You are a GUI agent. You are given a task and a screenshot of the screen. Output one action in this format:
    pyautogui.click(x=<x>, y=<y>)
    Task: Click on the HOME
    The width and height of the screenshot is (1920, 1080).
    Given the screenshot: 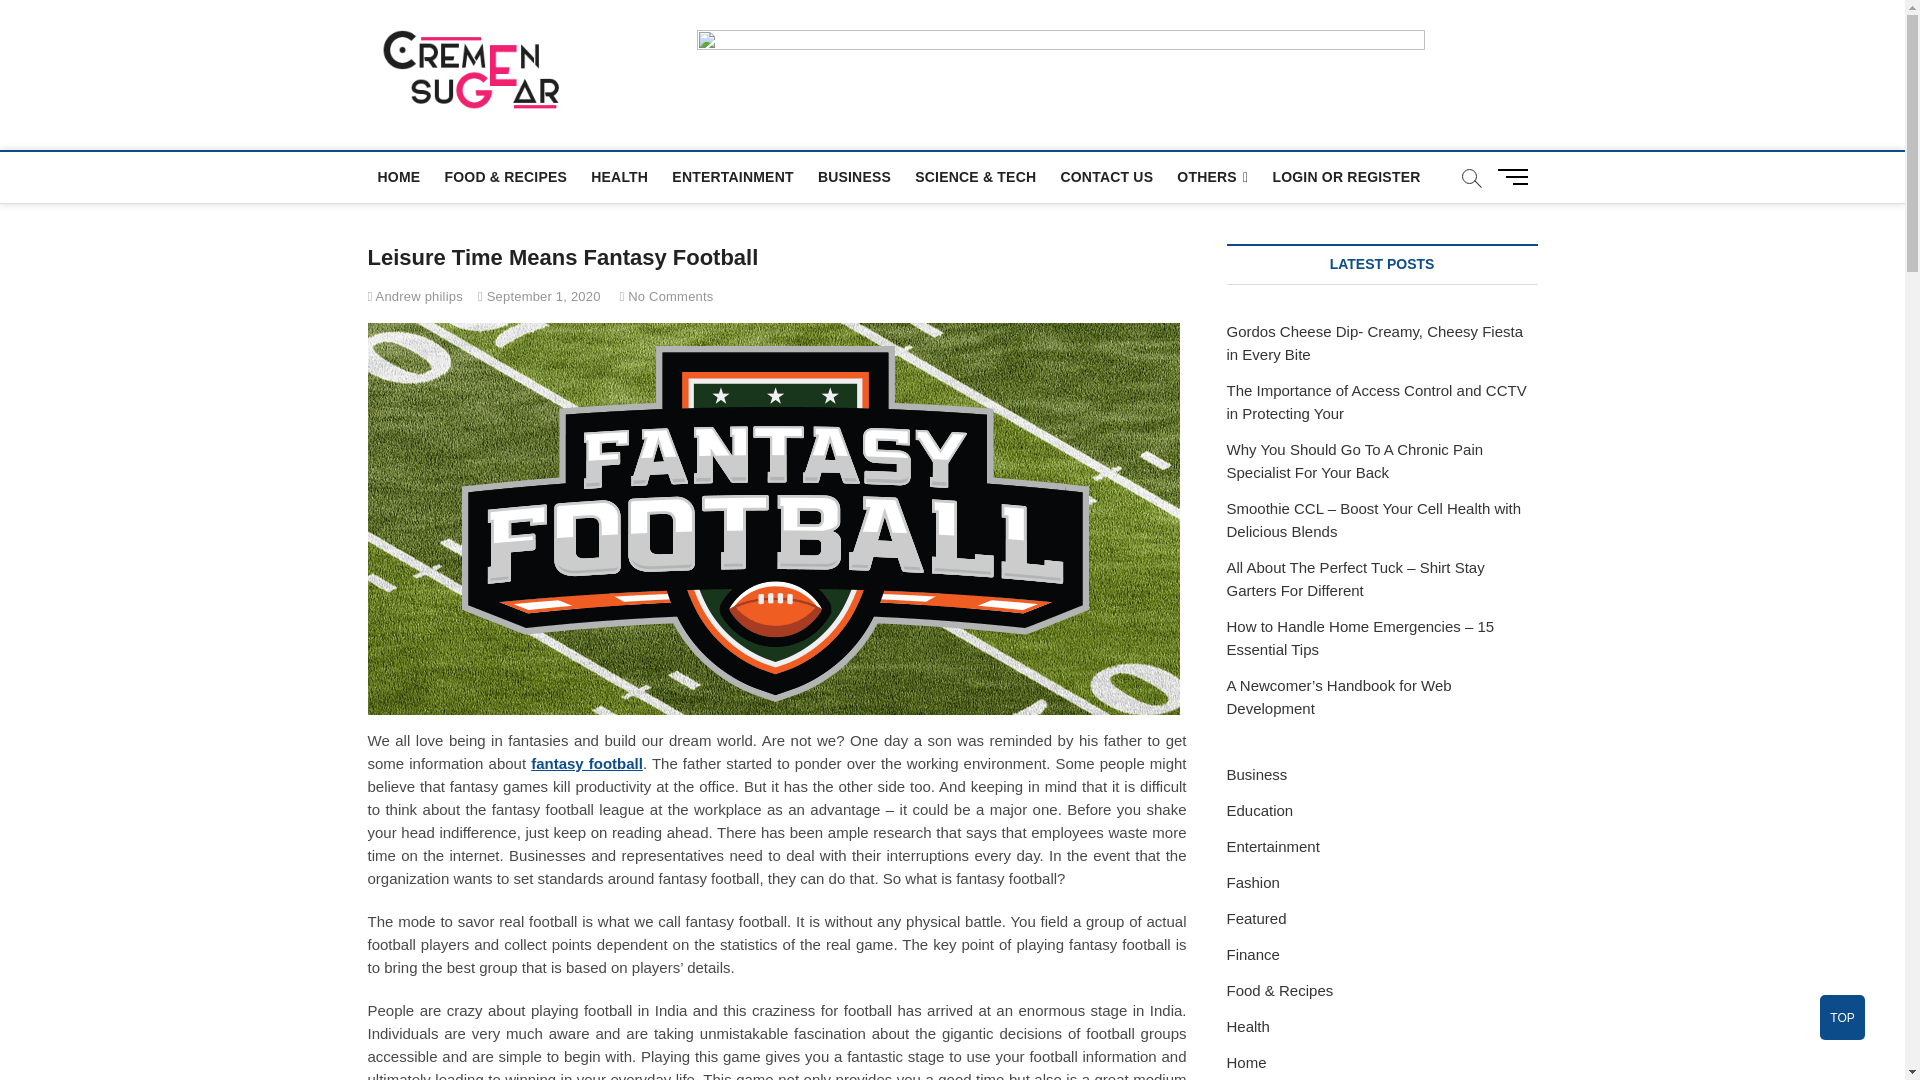 What is the action you would take?
    pyautogui.click(x=399, y=176)
    